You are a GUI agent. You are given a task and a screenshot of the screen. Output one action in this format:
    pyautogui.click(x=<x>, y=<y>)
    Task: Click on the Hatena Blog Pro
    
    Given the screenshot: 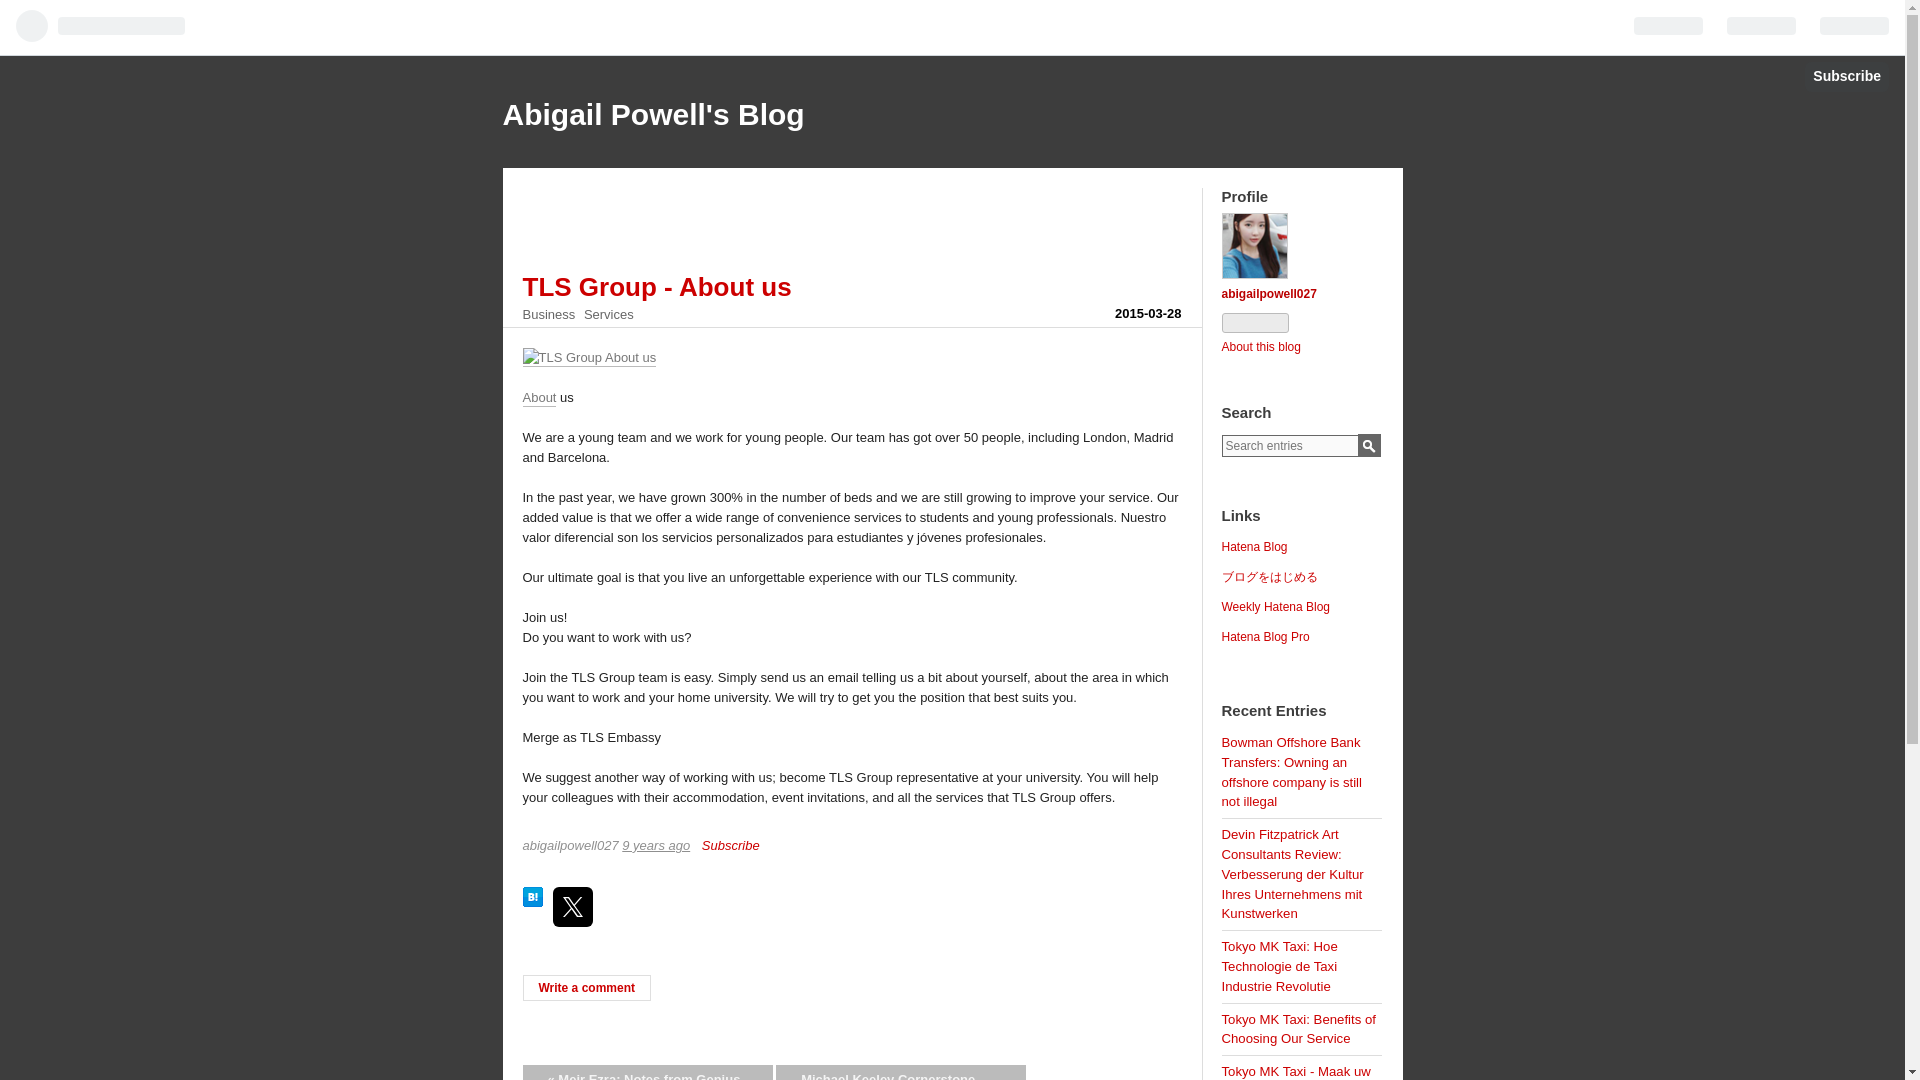 What is the action you would take?
    pyautogui.click(x=1265, y=636)
    